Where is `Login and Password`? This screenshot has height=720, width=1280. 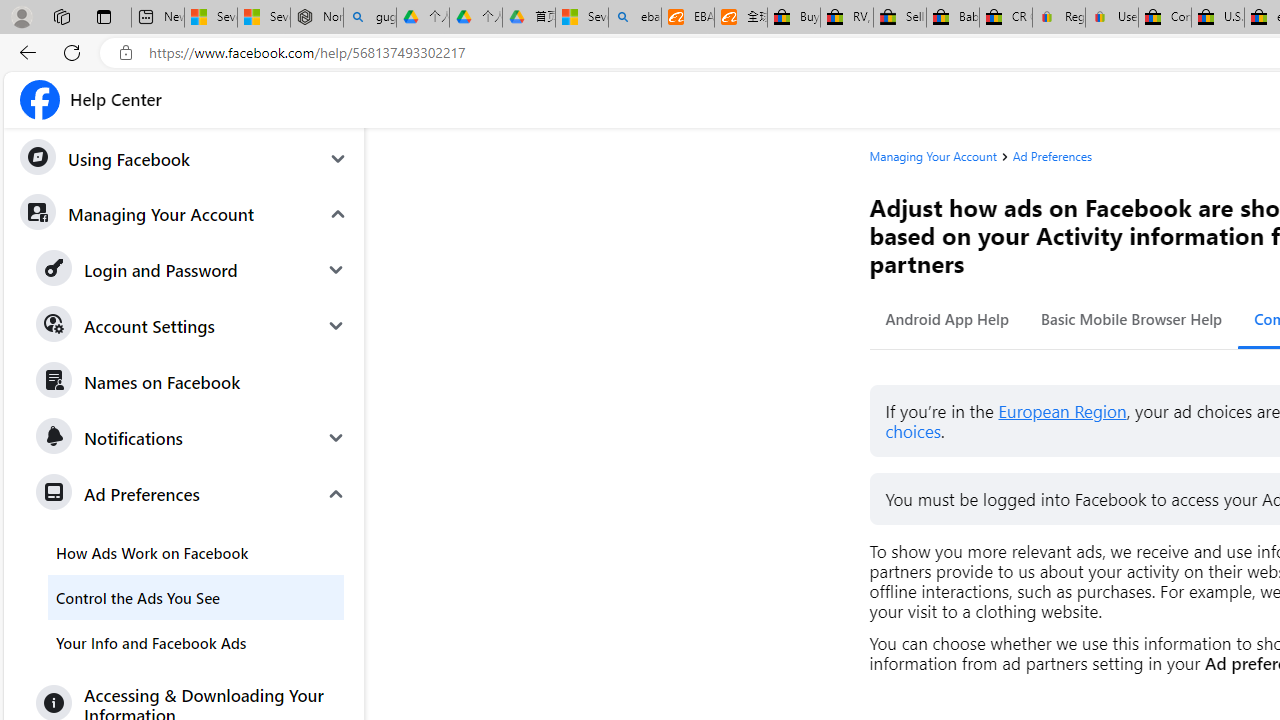 Login and Password is located at coordinates (192, 270).